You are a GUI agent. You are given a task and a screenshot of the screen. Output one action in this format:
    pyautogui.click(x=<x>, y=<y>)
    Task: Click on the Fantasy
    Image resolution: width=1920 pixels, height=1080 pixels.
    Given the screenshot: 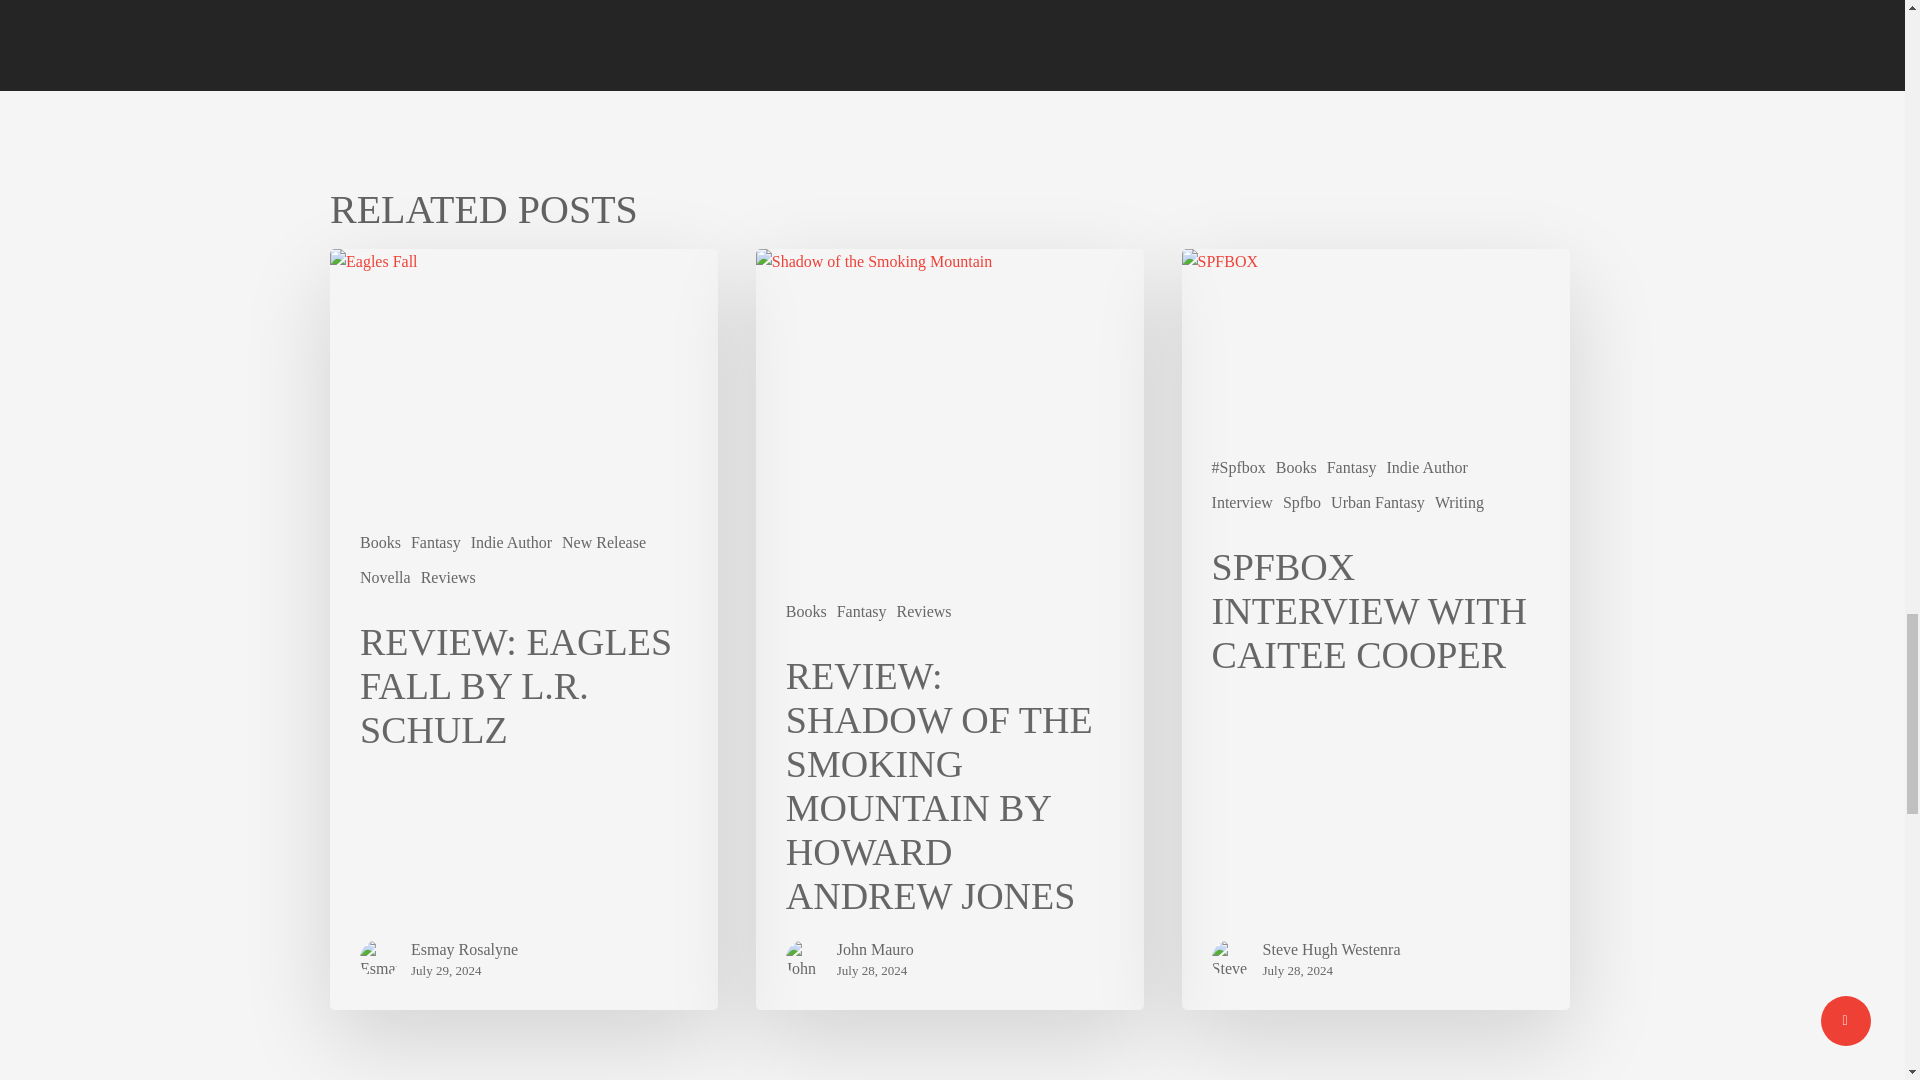 What is the action you would take?
    pyautogui.click(x=862, y=612)
    